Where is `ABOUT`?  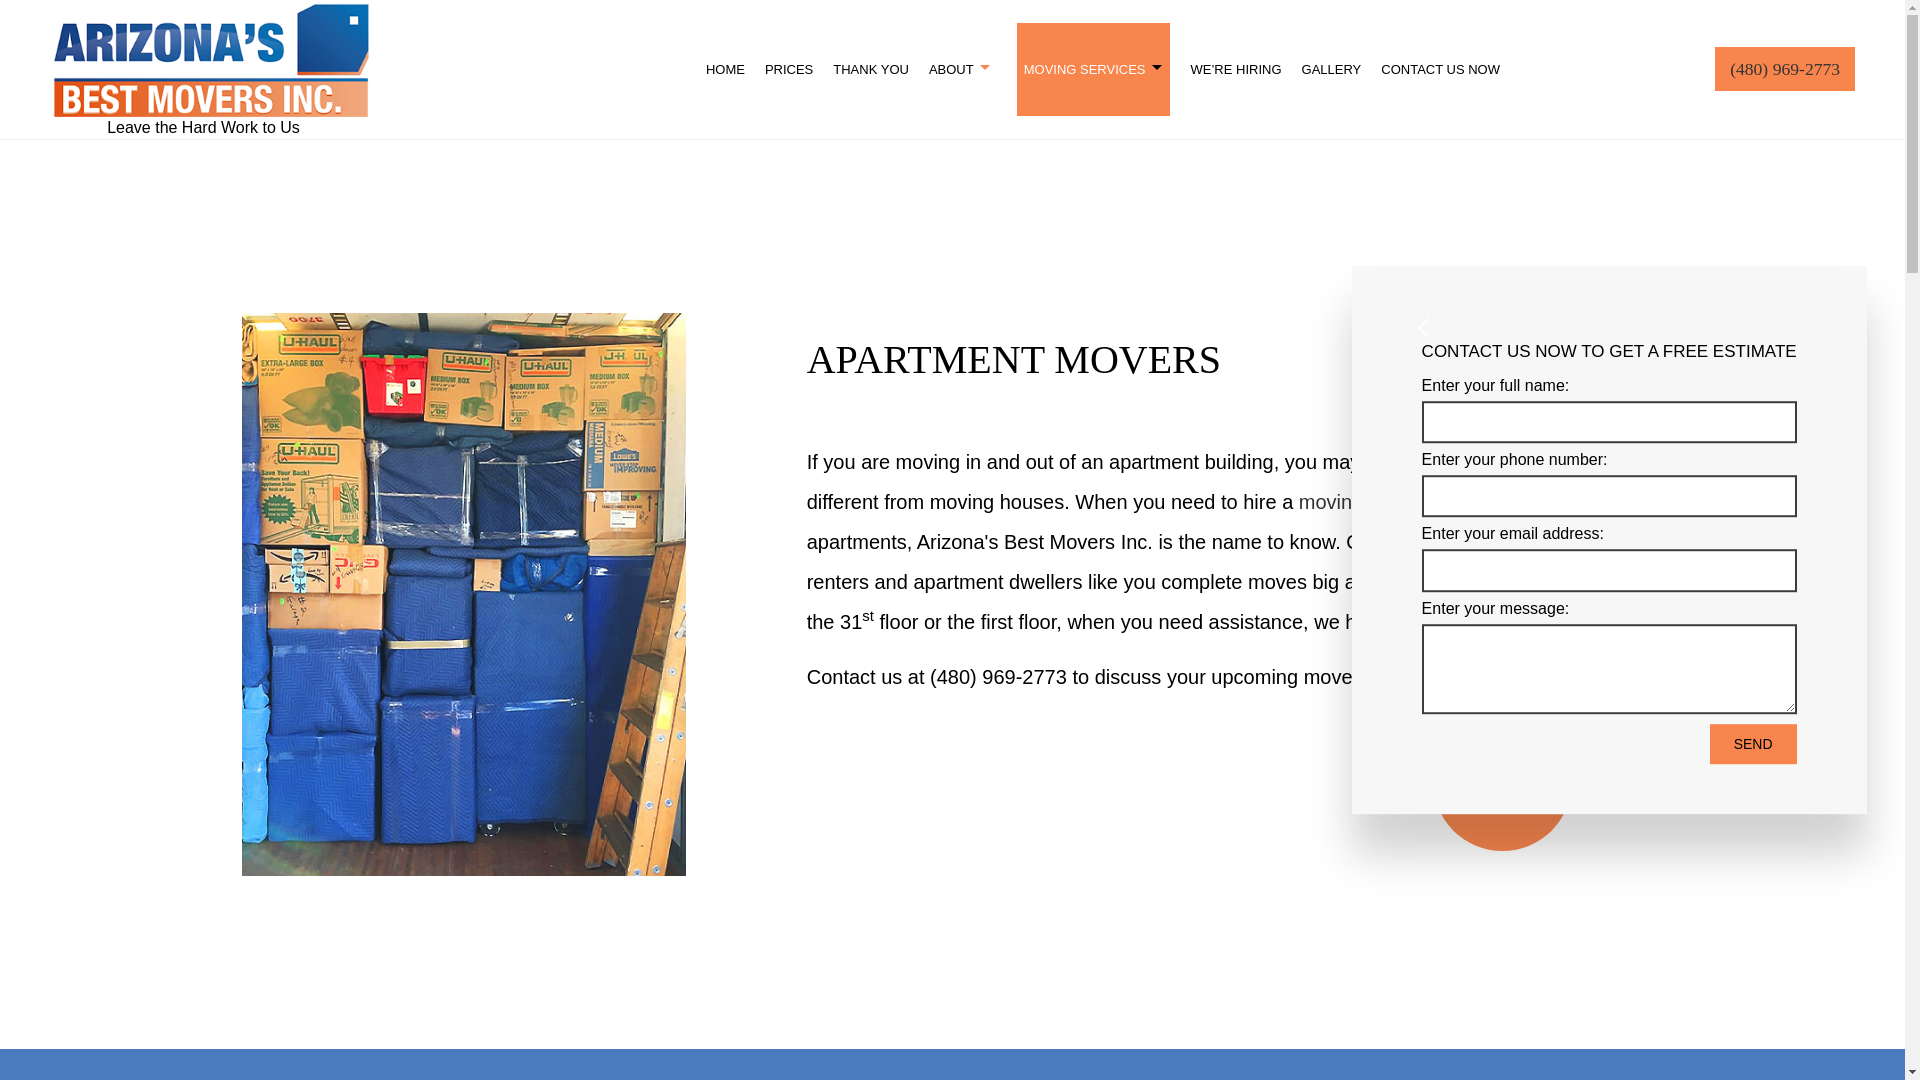
ABOUT is located at coordinates (964, 68).